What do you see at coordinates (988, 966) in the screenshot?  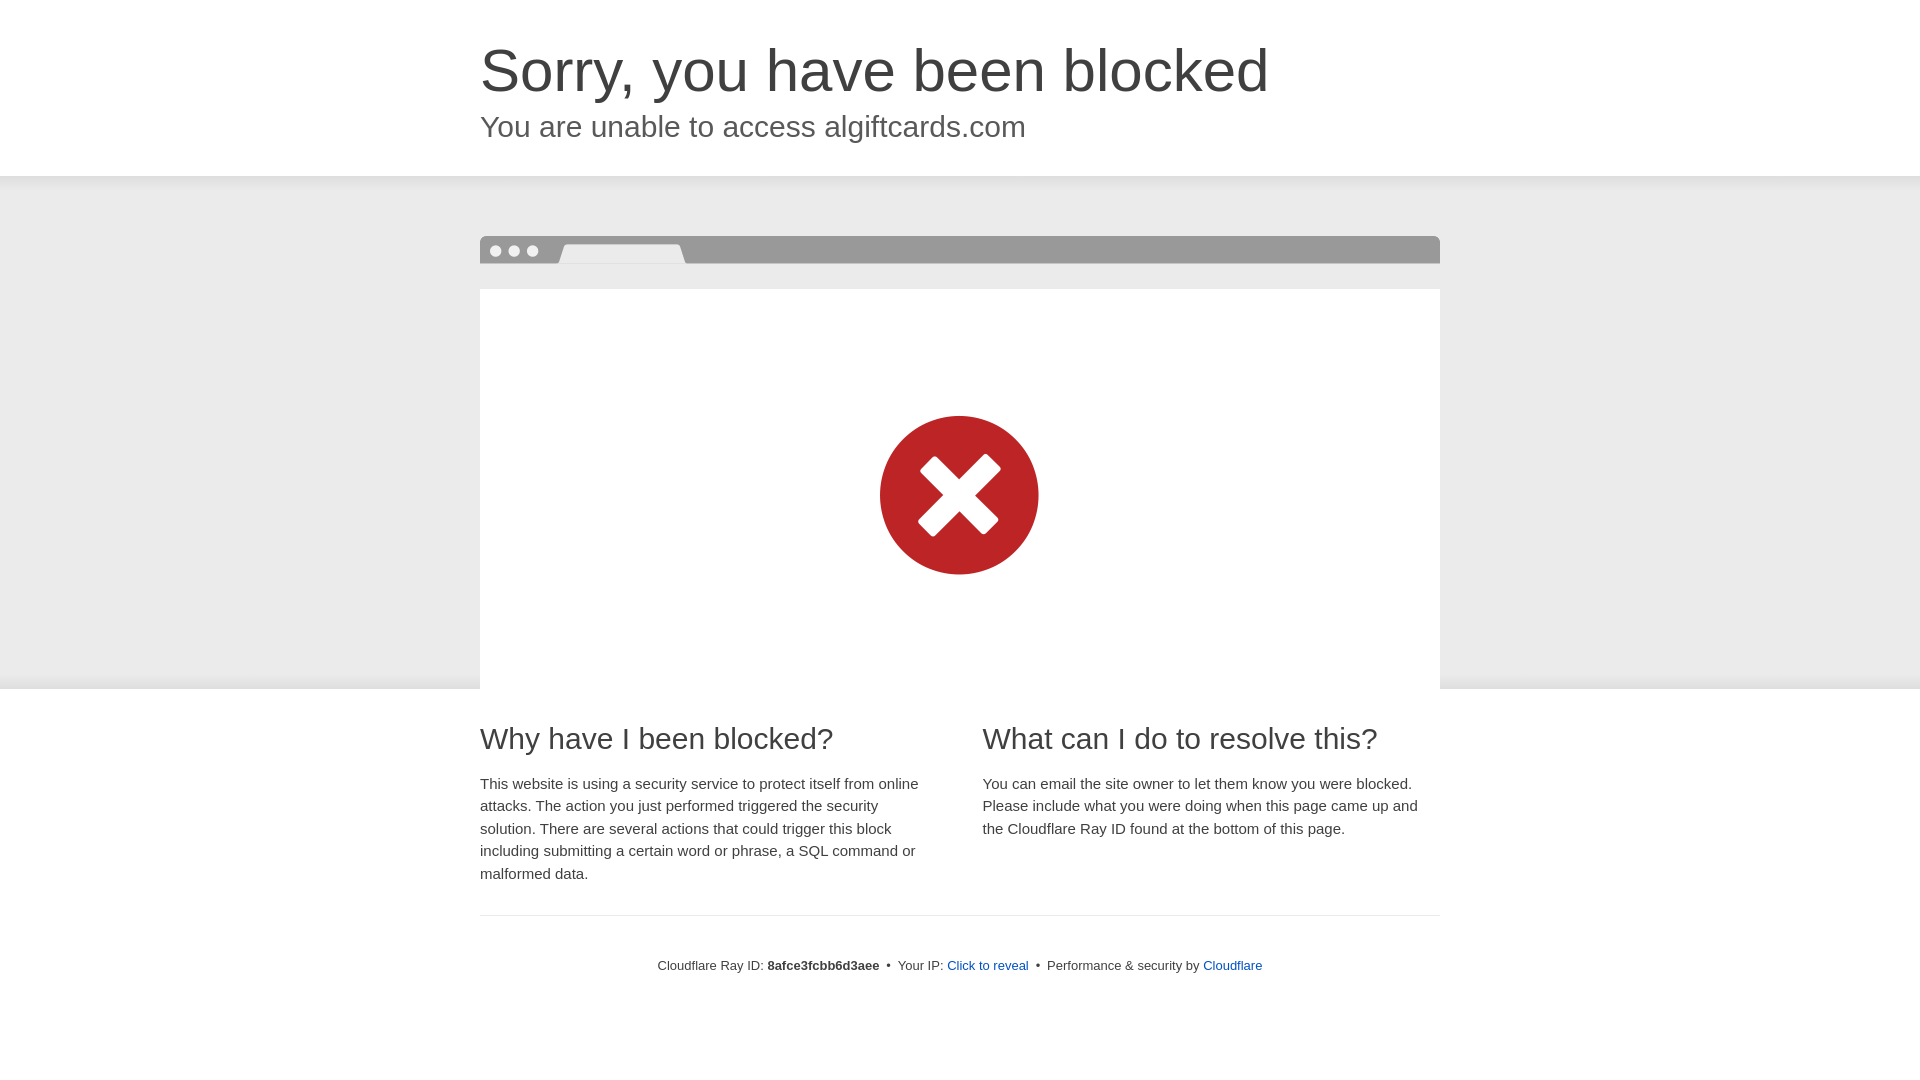 I see `Click to reveal` at bounding box center [988, 966].